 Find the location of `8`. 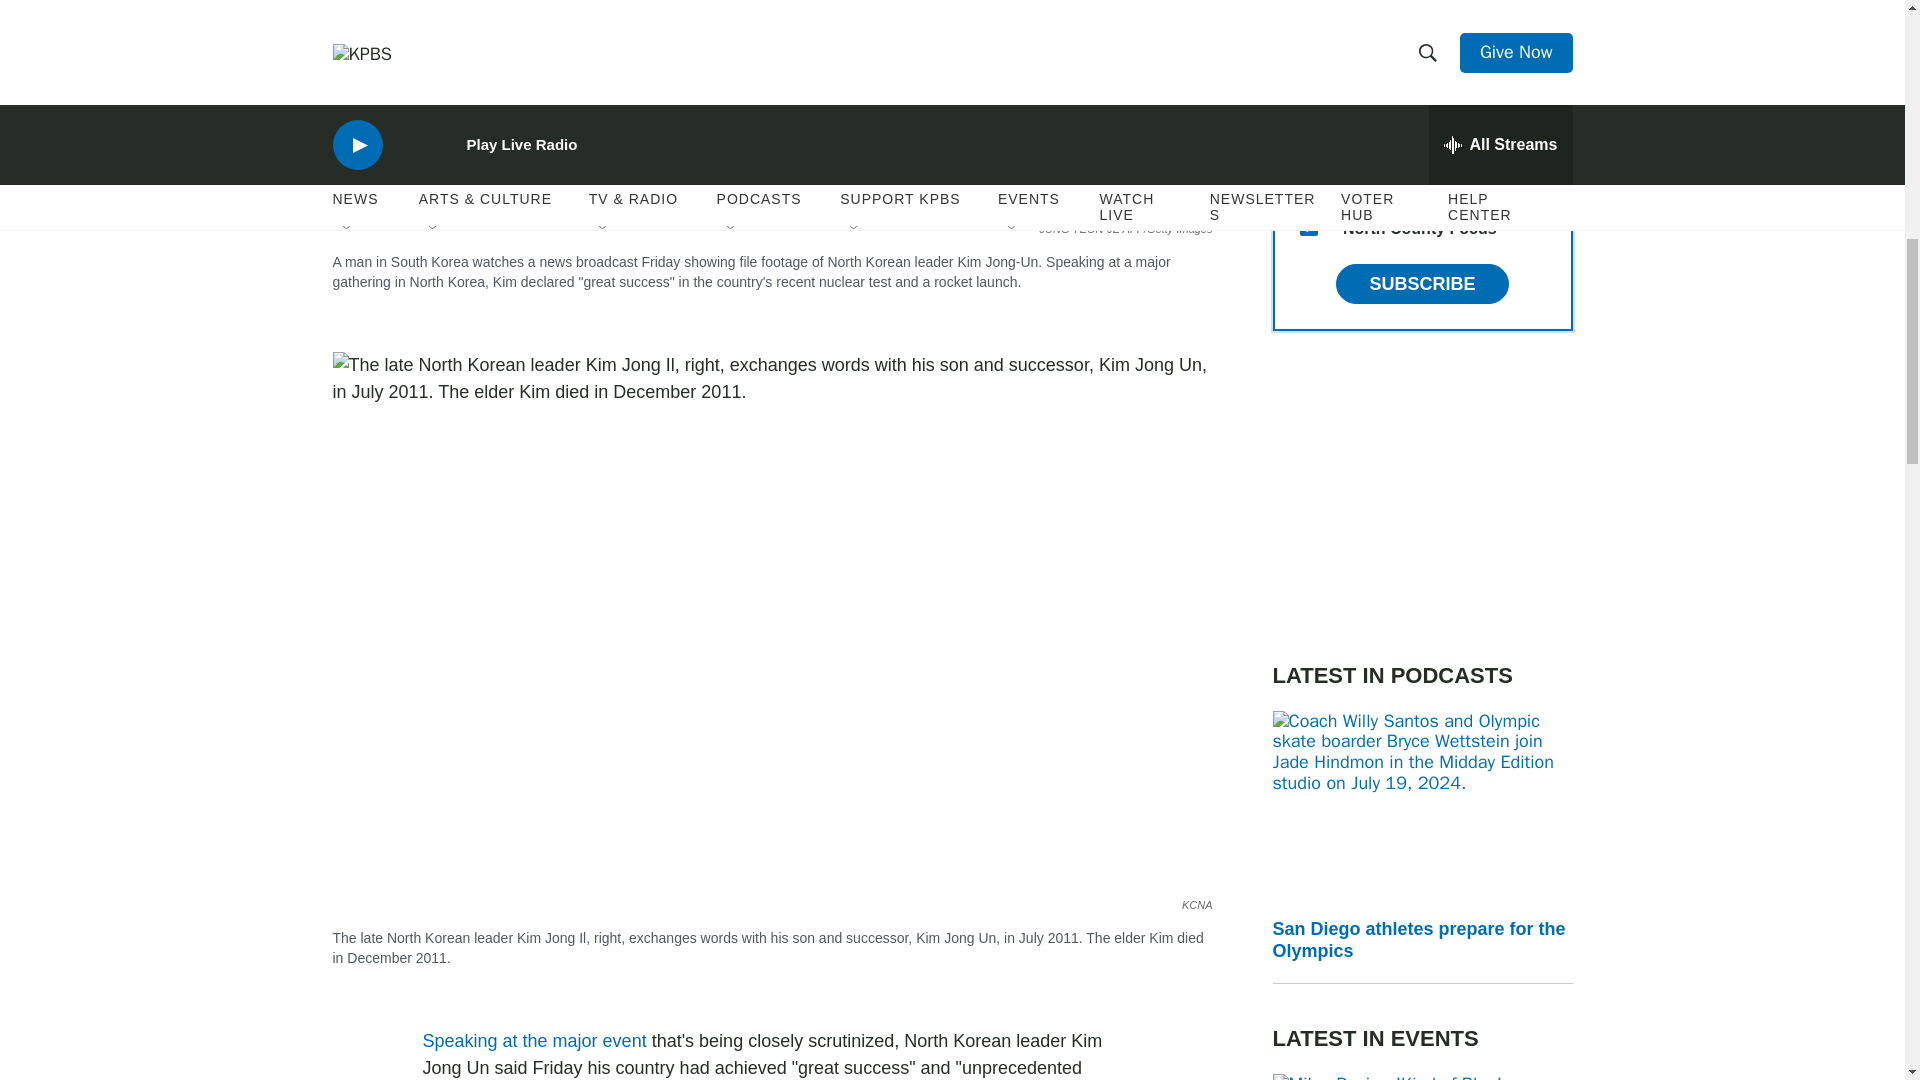

8 is located at coordinates (1308, 178).